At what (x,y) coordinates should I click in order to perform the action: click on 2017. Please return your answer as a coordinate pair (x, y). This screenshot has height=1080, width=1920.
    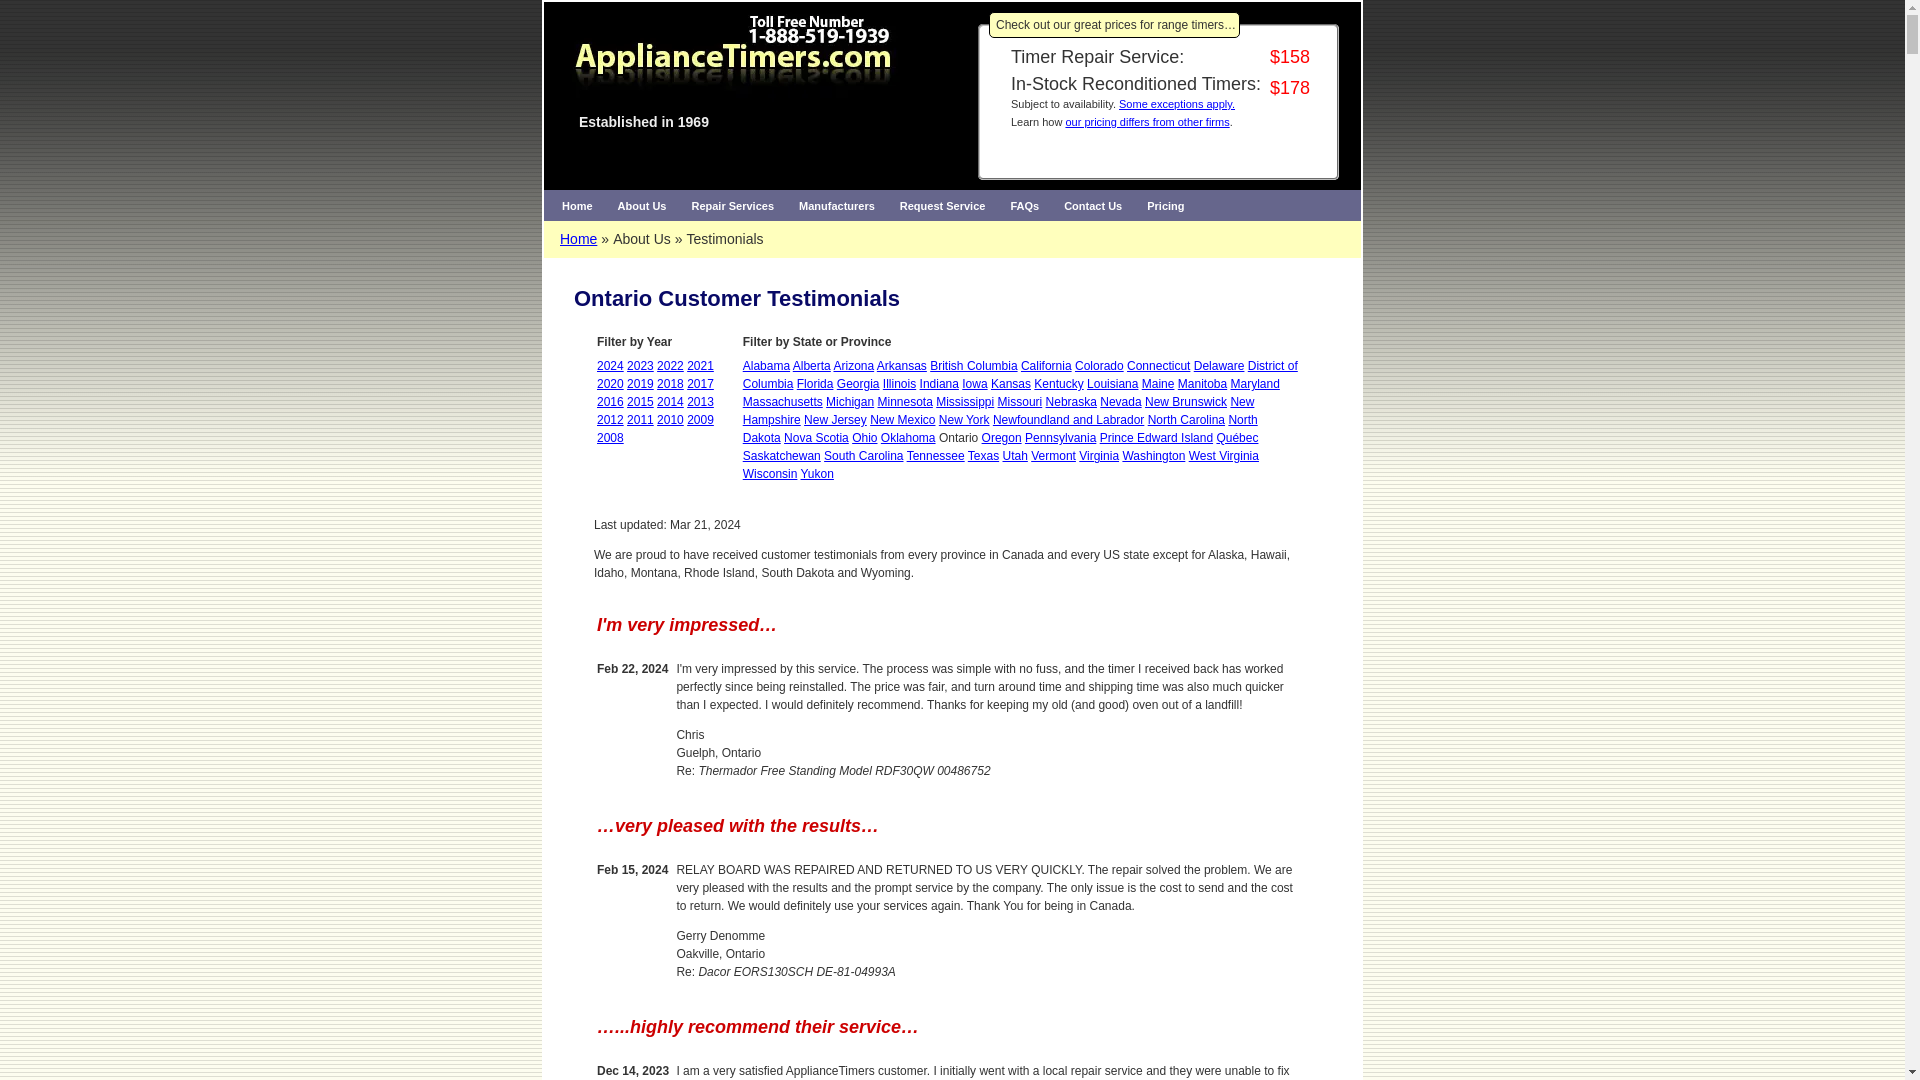
    Looking at the image, I should click on (700, 383).